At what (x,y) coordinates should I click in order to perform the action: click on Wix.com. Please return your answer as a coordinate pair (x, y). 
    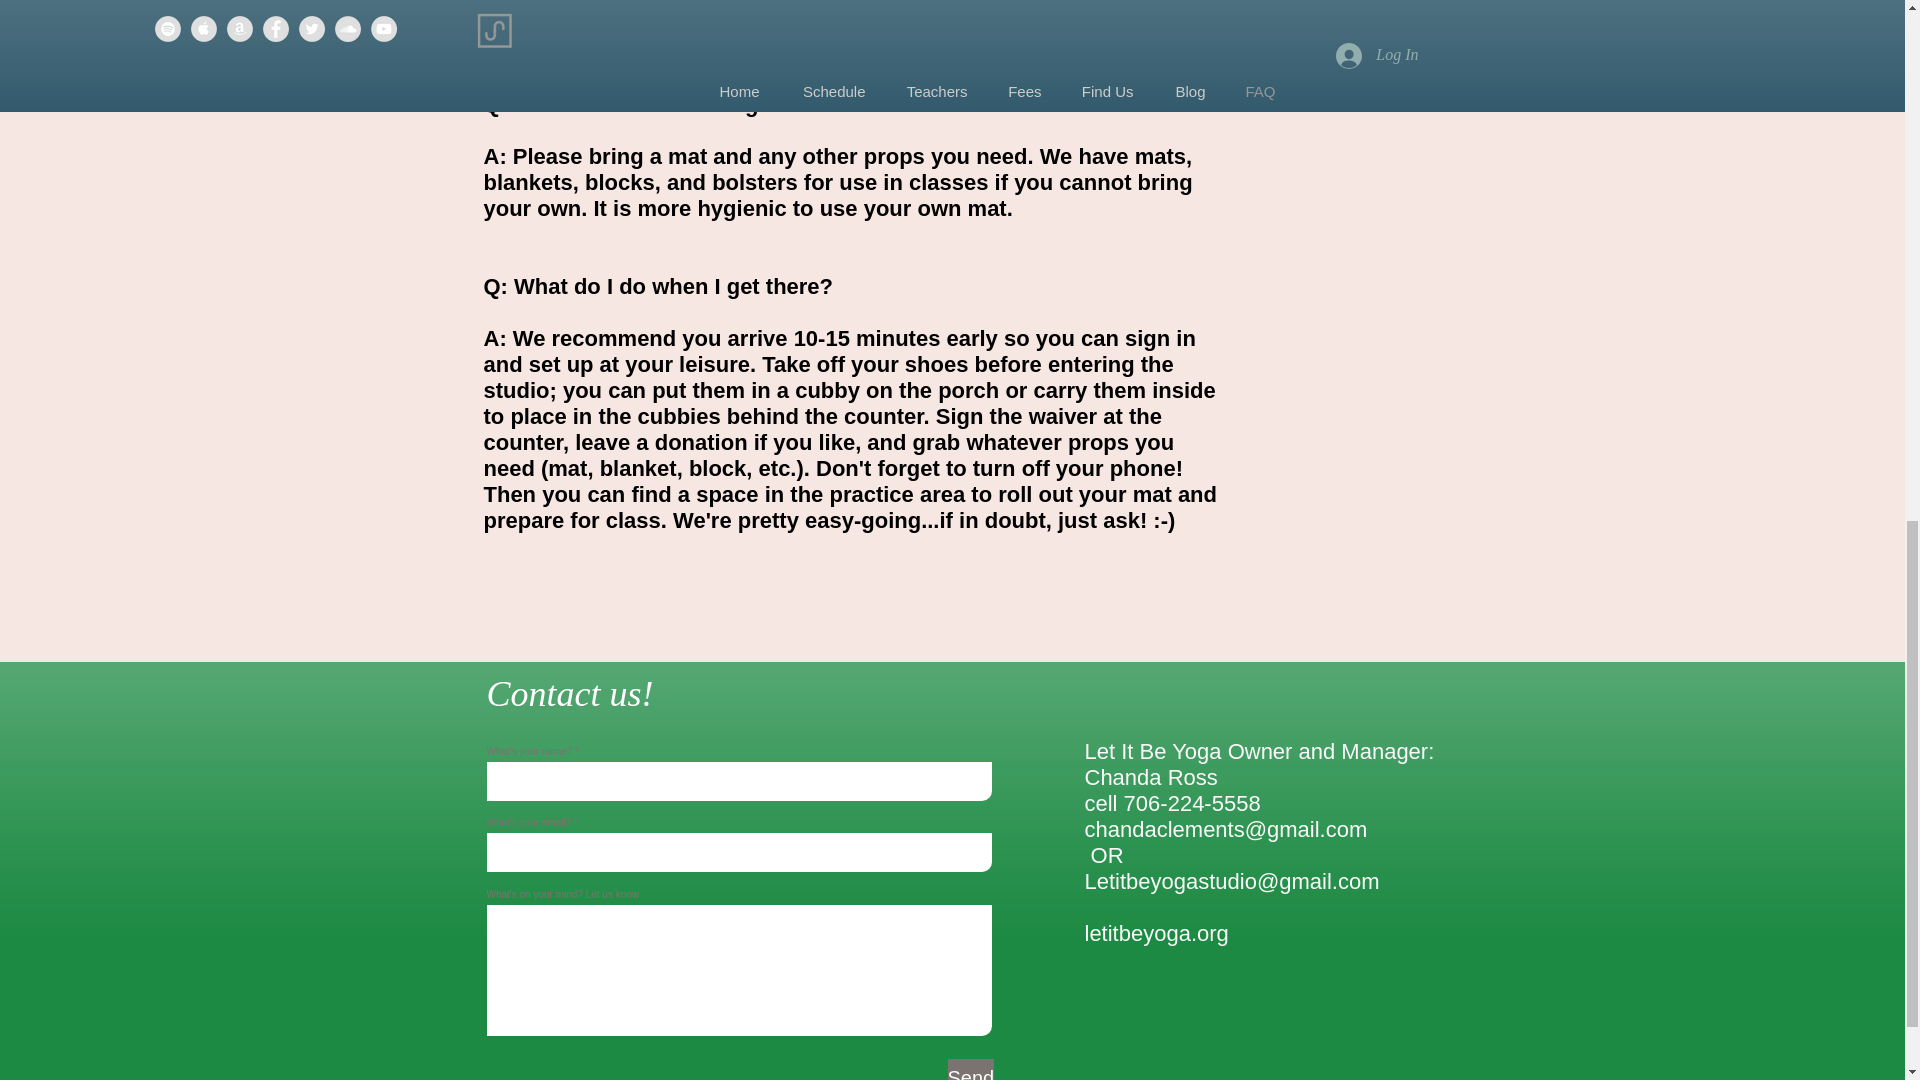
    Looking at the image, I should click on (805, 938).